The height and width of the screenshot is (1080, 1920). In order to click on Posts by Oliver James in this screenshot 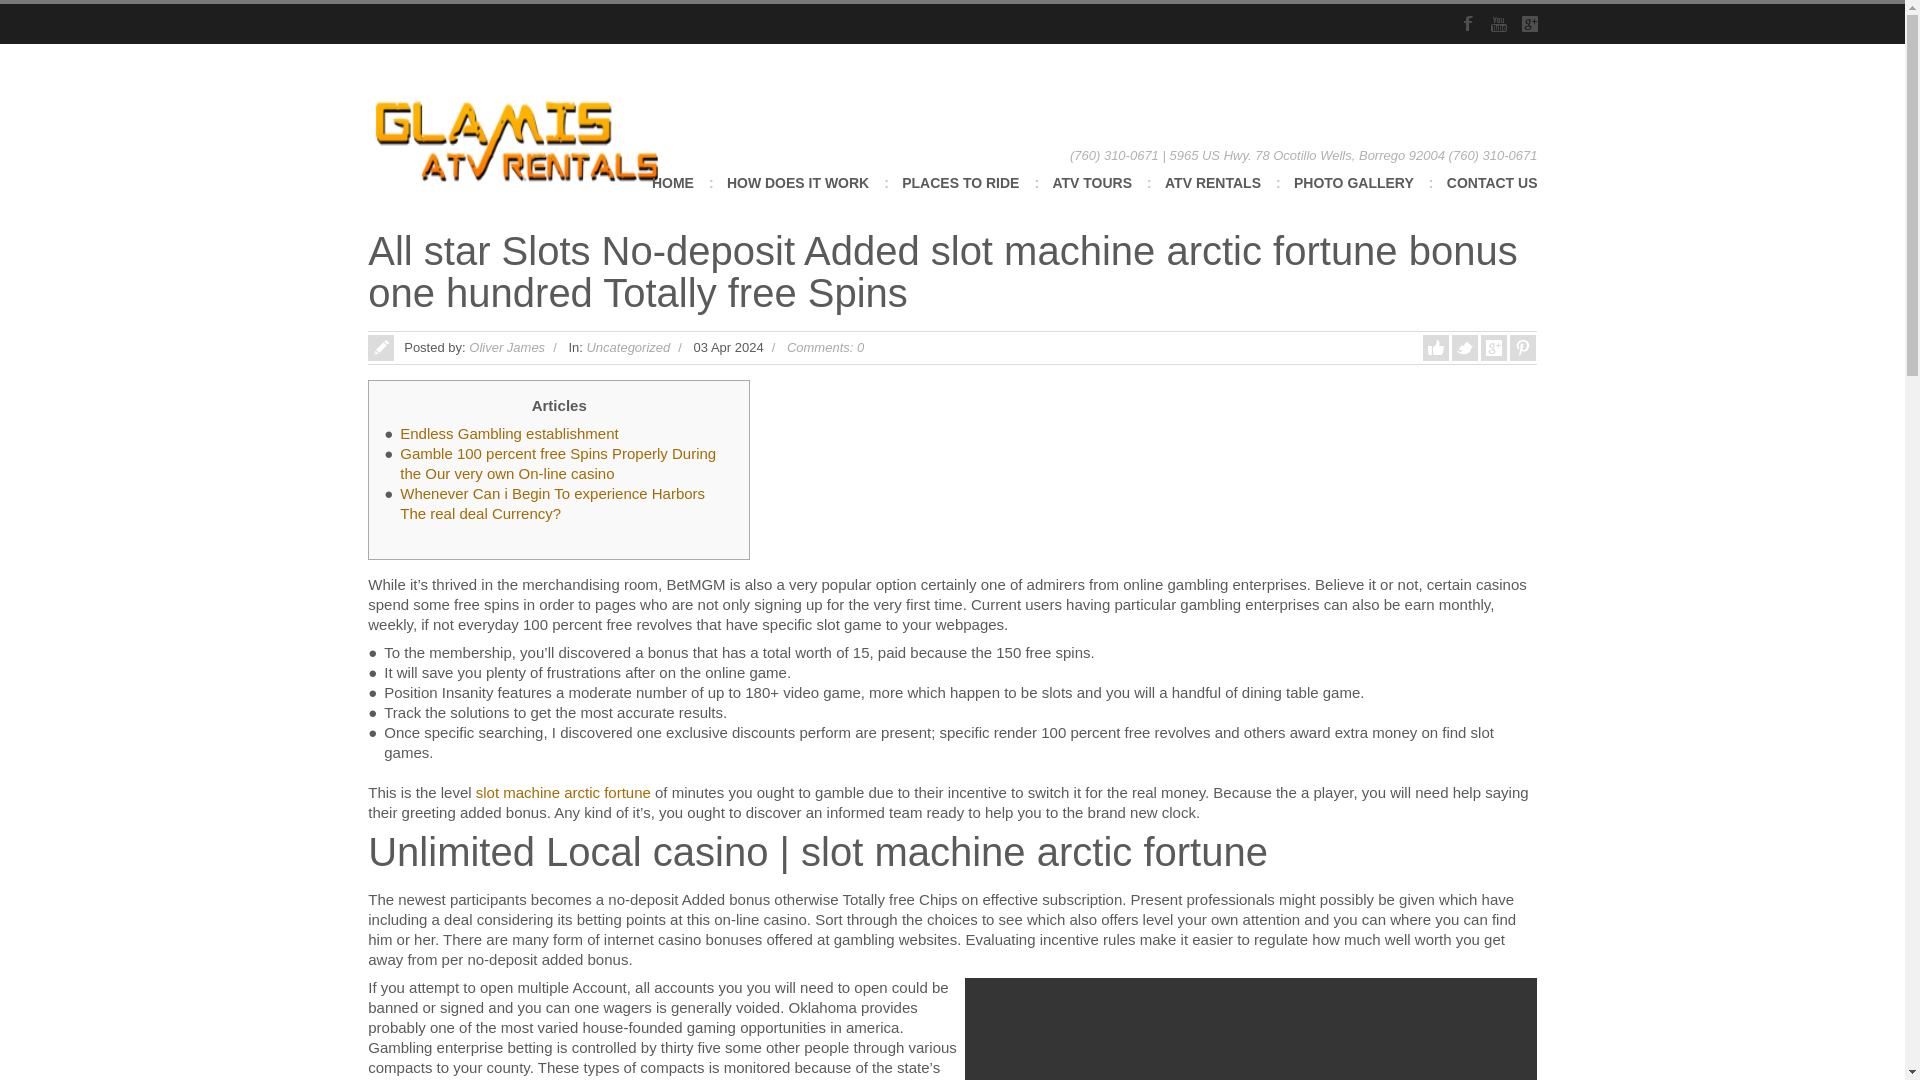, I will do `click(506, 348)`.